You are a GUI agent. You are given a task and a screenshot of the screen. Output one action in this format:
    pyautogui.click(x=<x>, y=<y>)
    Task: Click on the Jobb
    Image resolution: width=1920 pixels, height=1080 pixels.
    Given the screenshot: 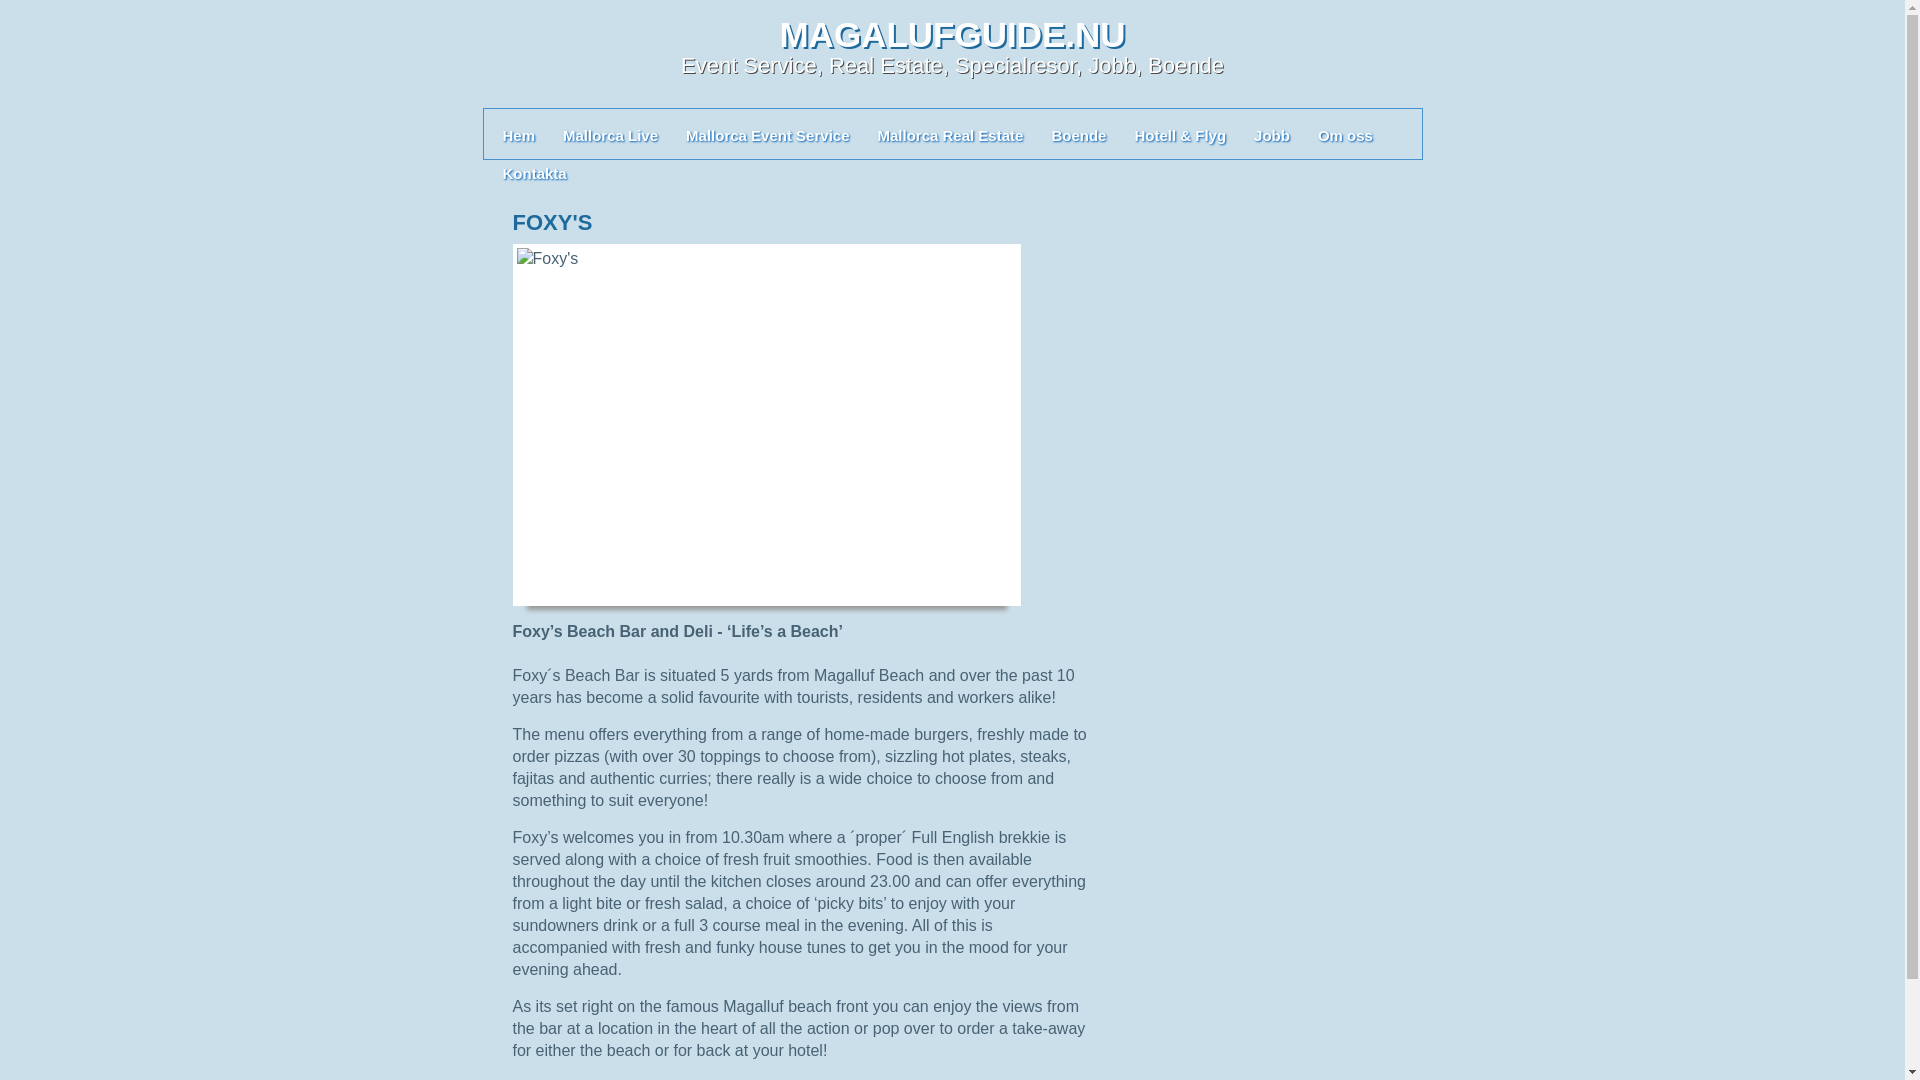 What is the action you would take?
    pyautogui.click(x=1272, y=134)
    